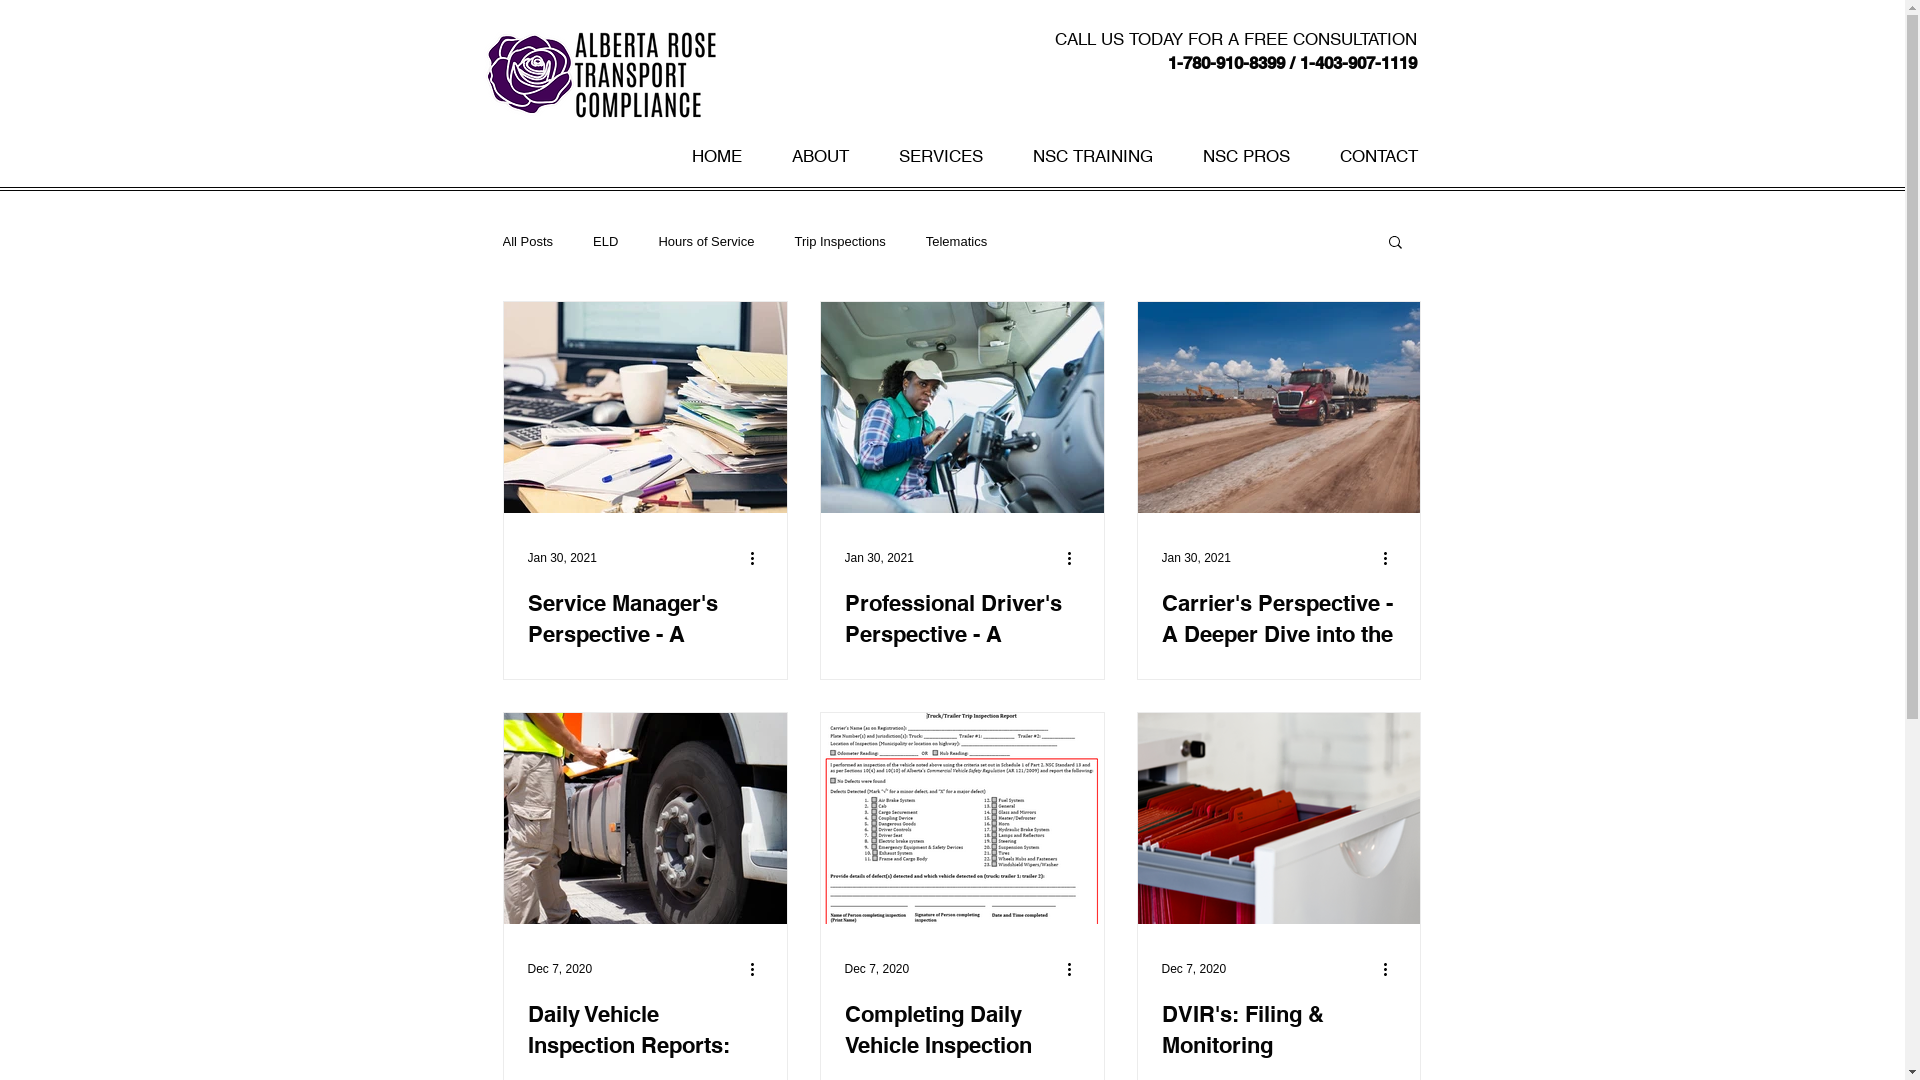  I want to click on HOME, so click(716, 156).